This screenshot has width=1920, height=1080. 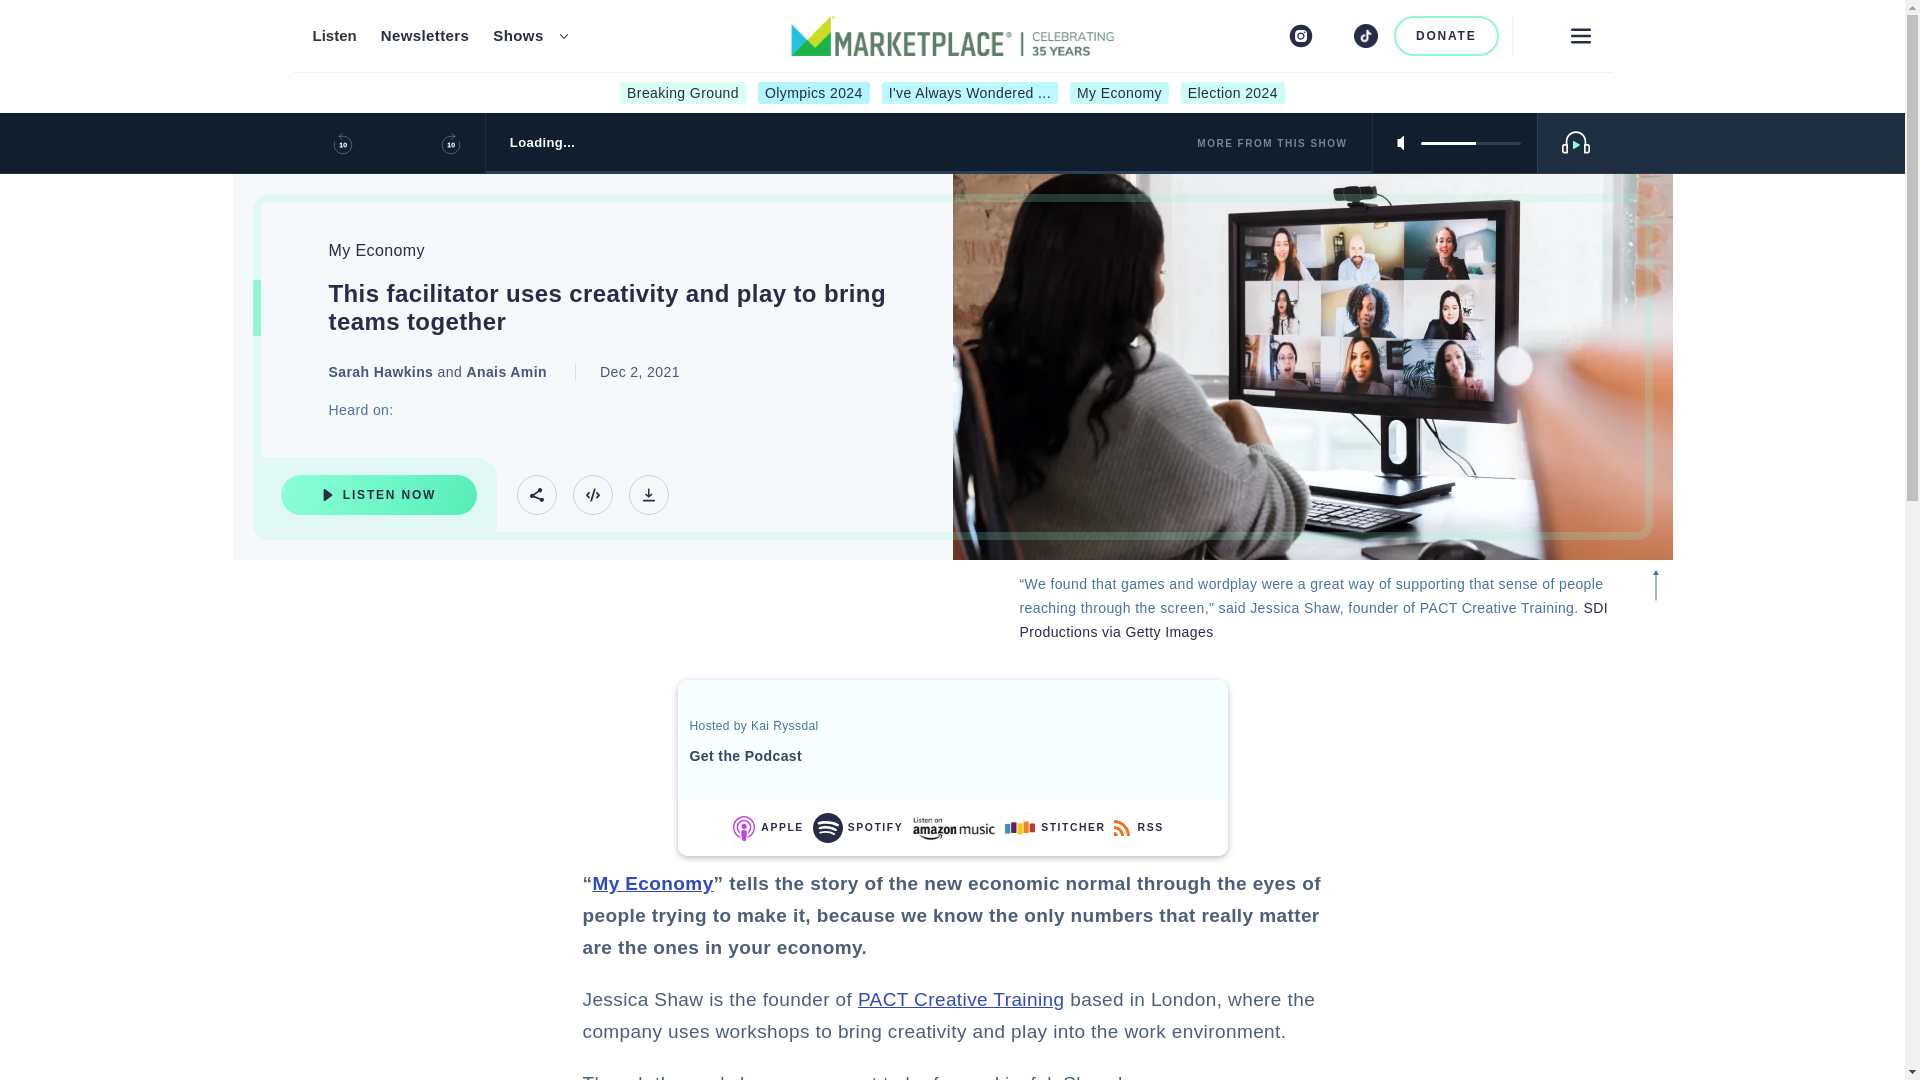 What do you see at coordinates (1580, 35) in the screenshot?
I see `Menu` at bounding box center [1580, 35].